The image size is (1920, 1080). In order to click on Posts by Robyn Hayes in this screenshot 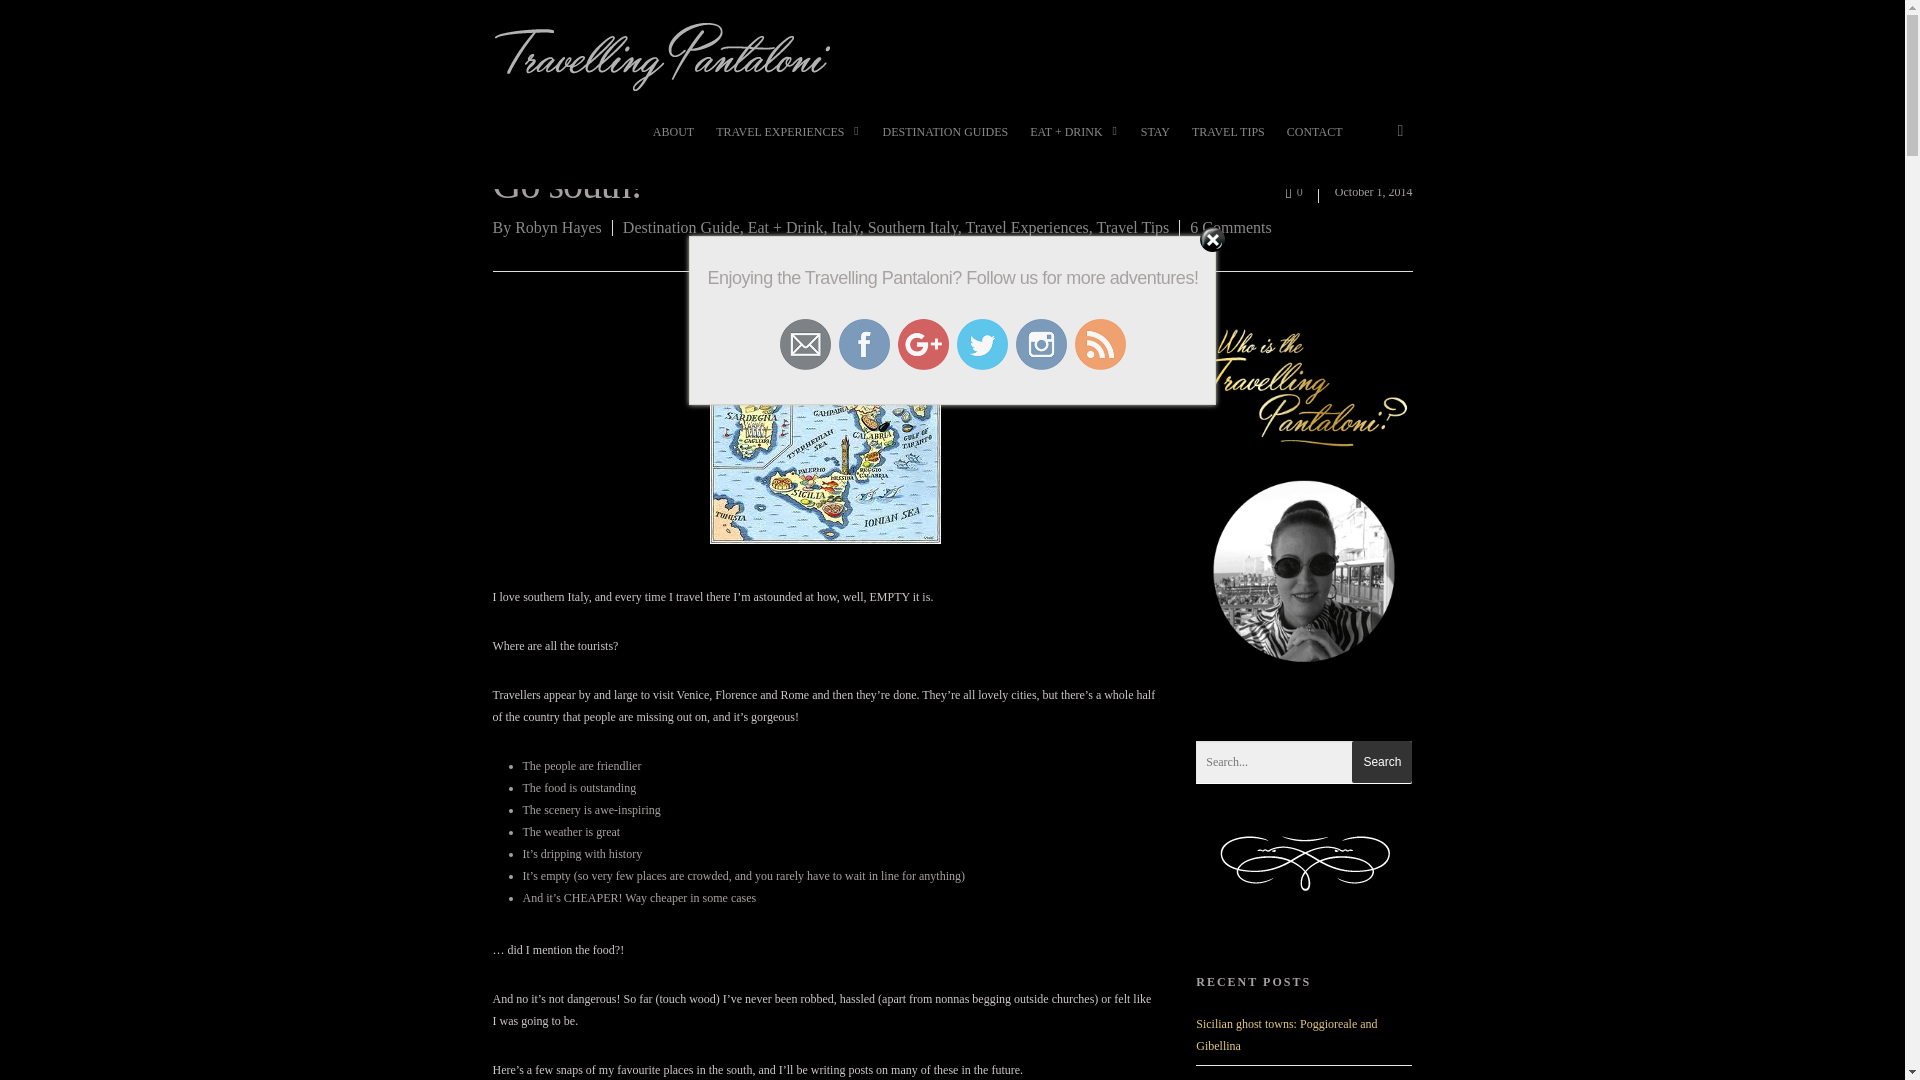, I will do `click(558, 228)`.